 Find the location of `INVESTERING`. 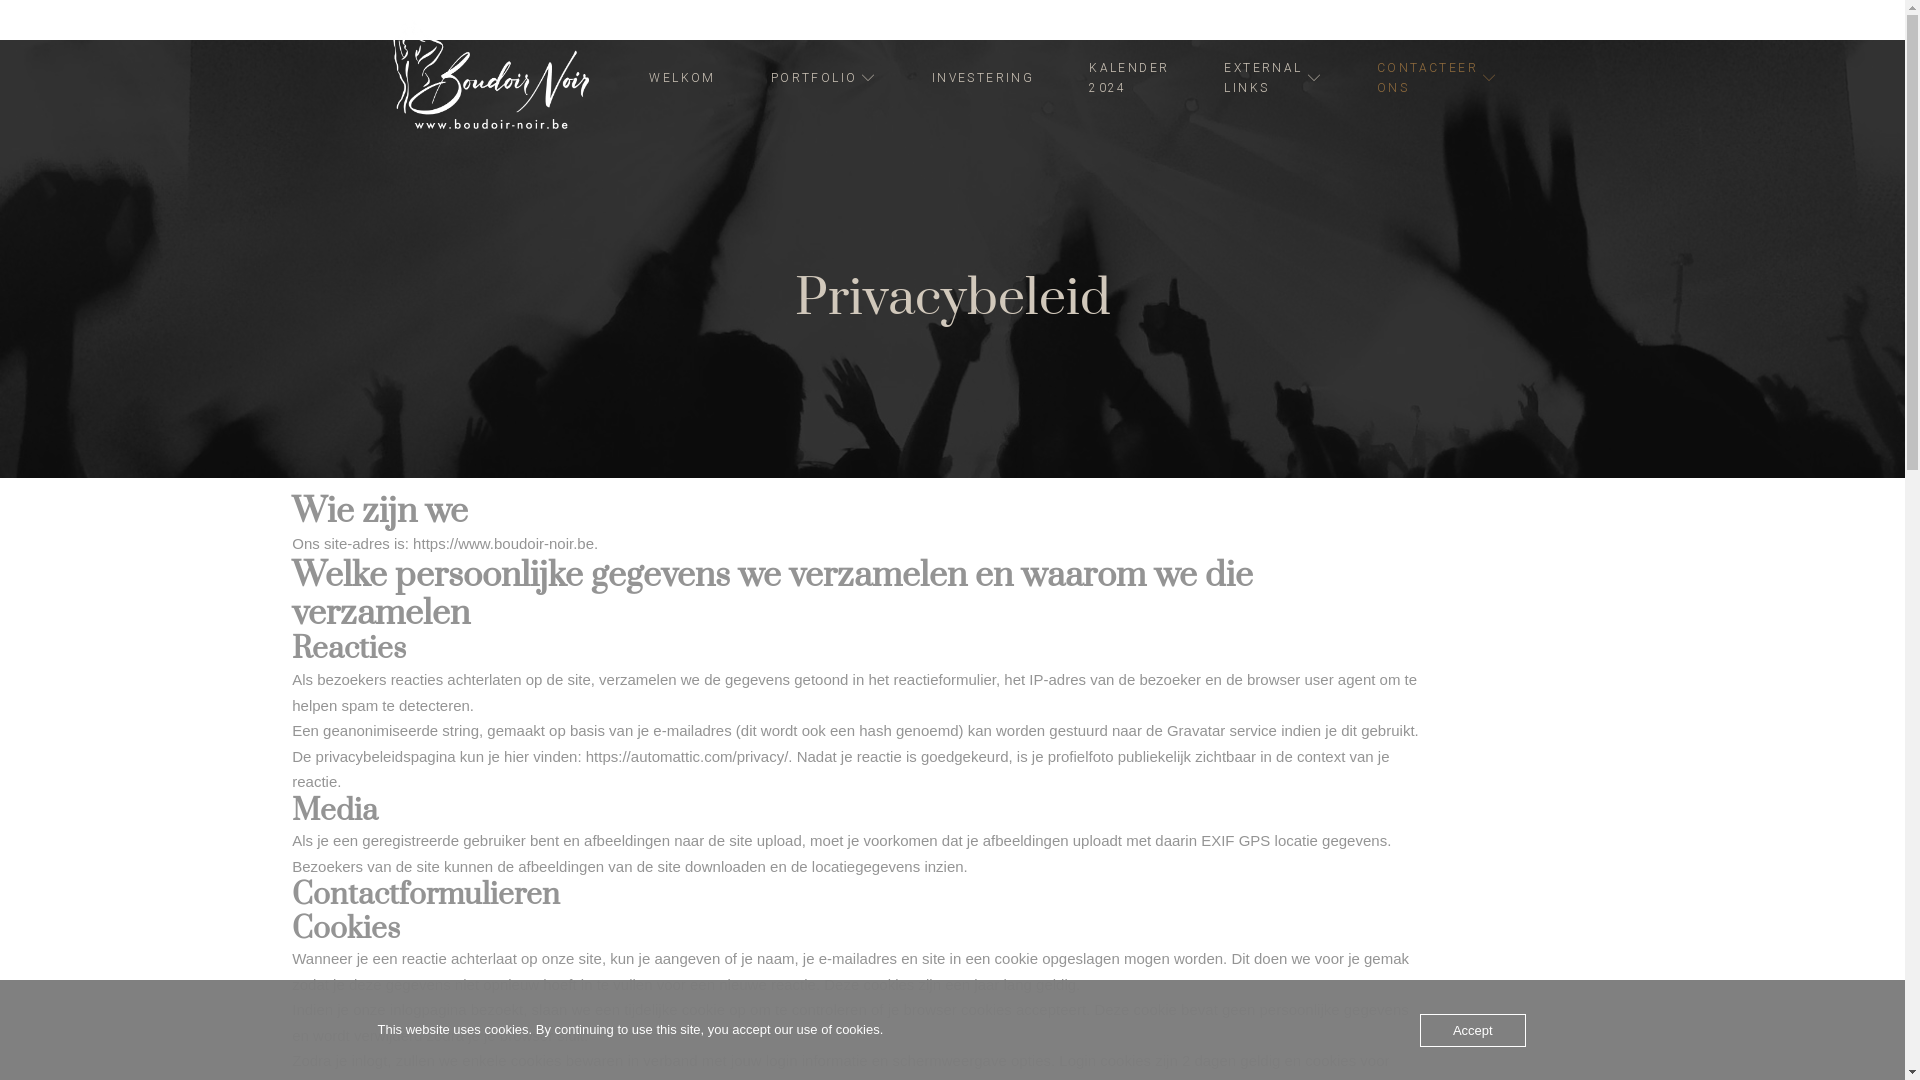

INVESTERING is located at coordinates (970, 78).